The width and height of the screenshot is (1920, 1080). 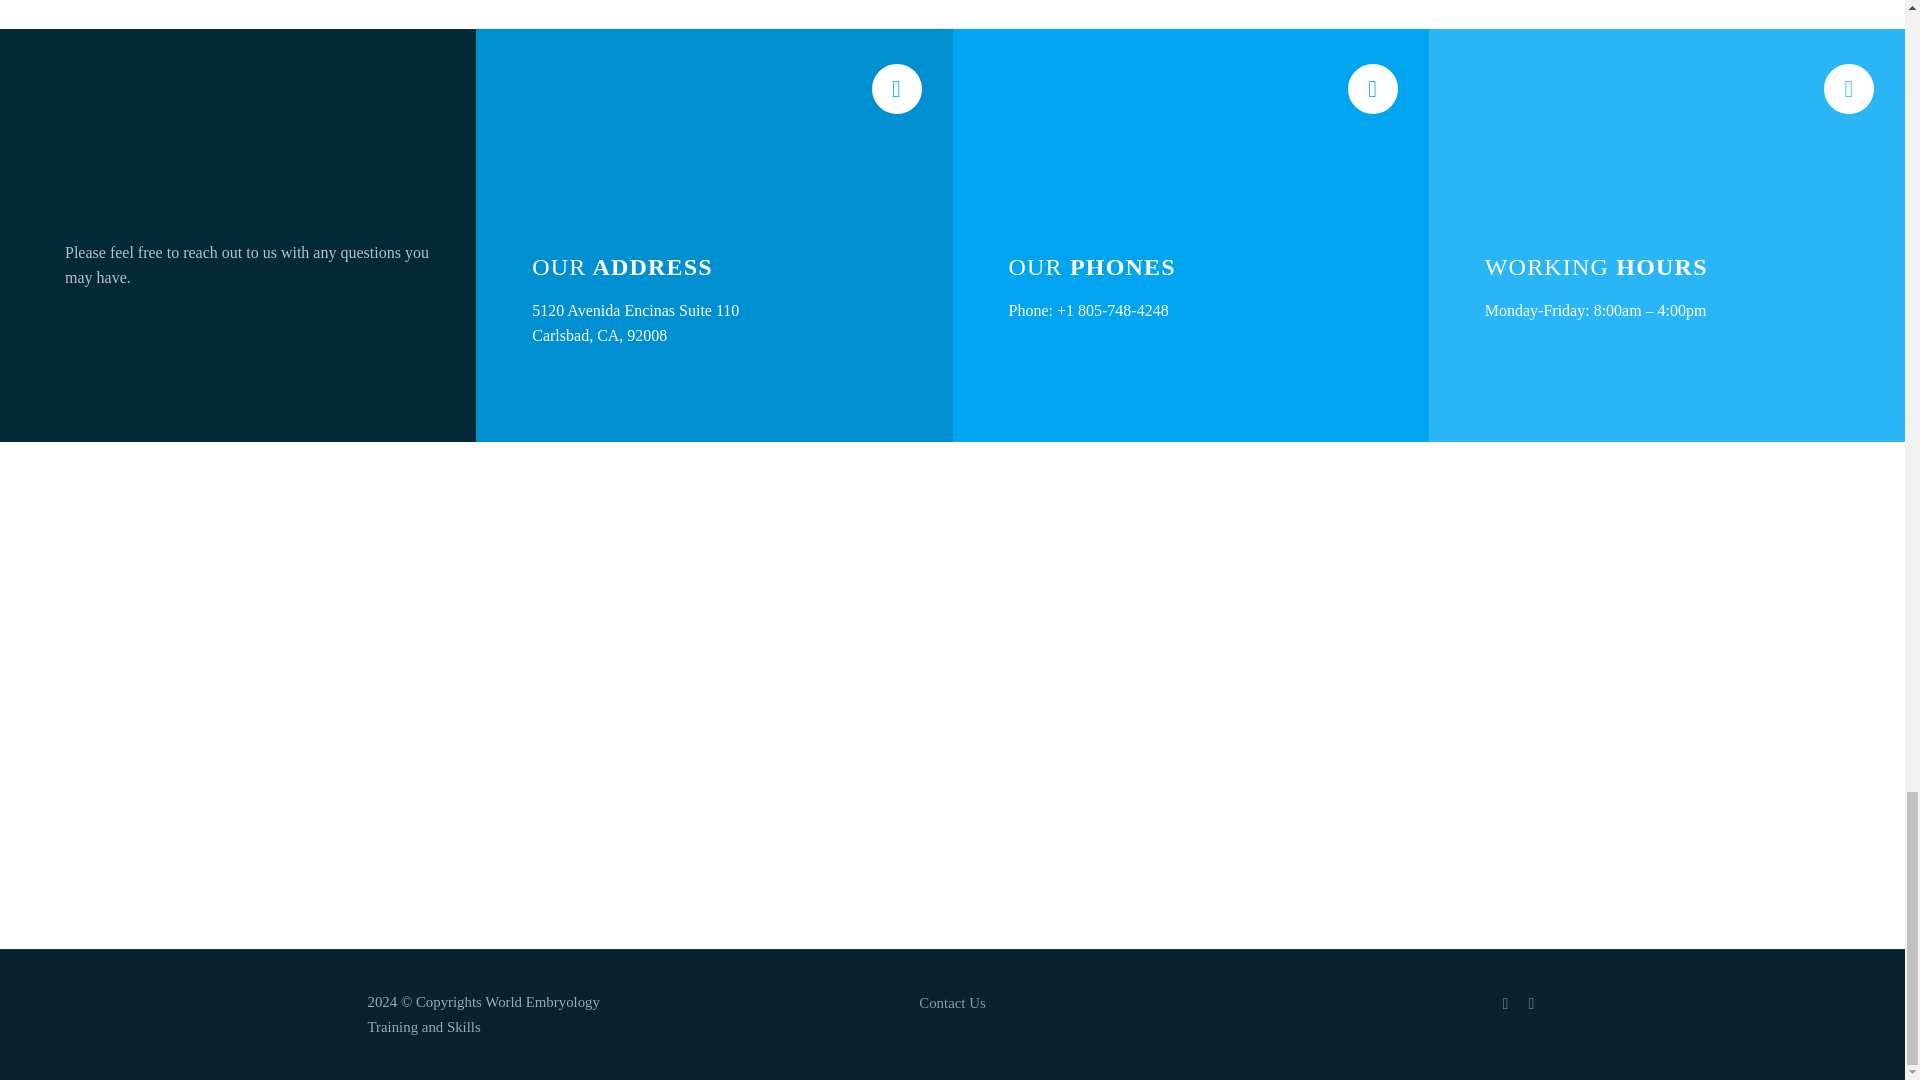 I want to click on YouTube, so click(x=1532, y=1003).